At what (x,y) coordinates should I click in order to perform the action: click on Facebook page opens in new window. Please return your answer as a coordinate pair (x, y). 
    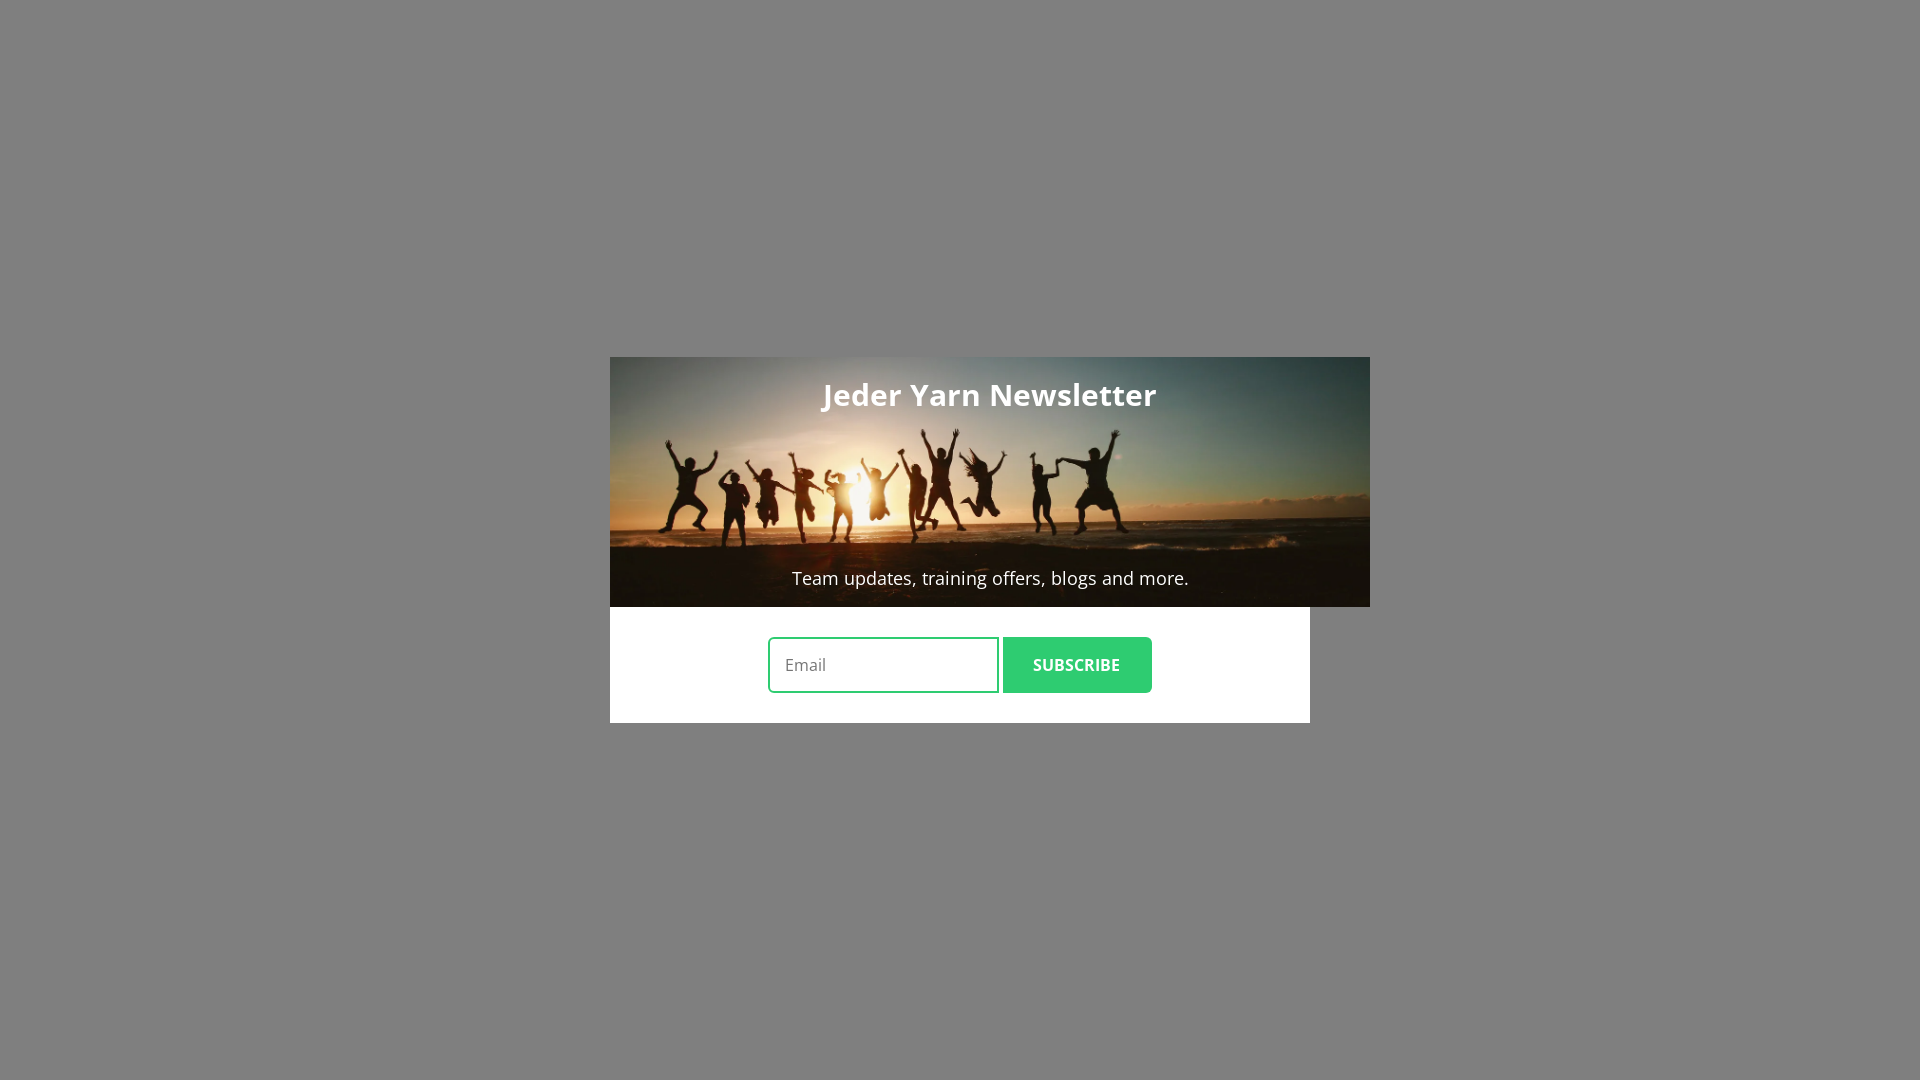
    Looking at the image, I should click on (16, 36).